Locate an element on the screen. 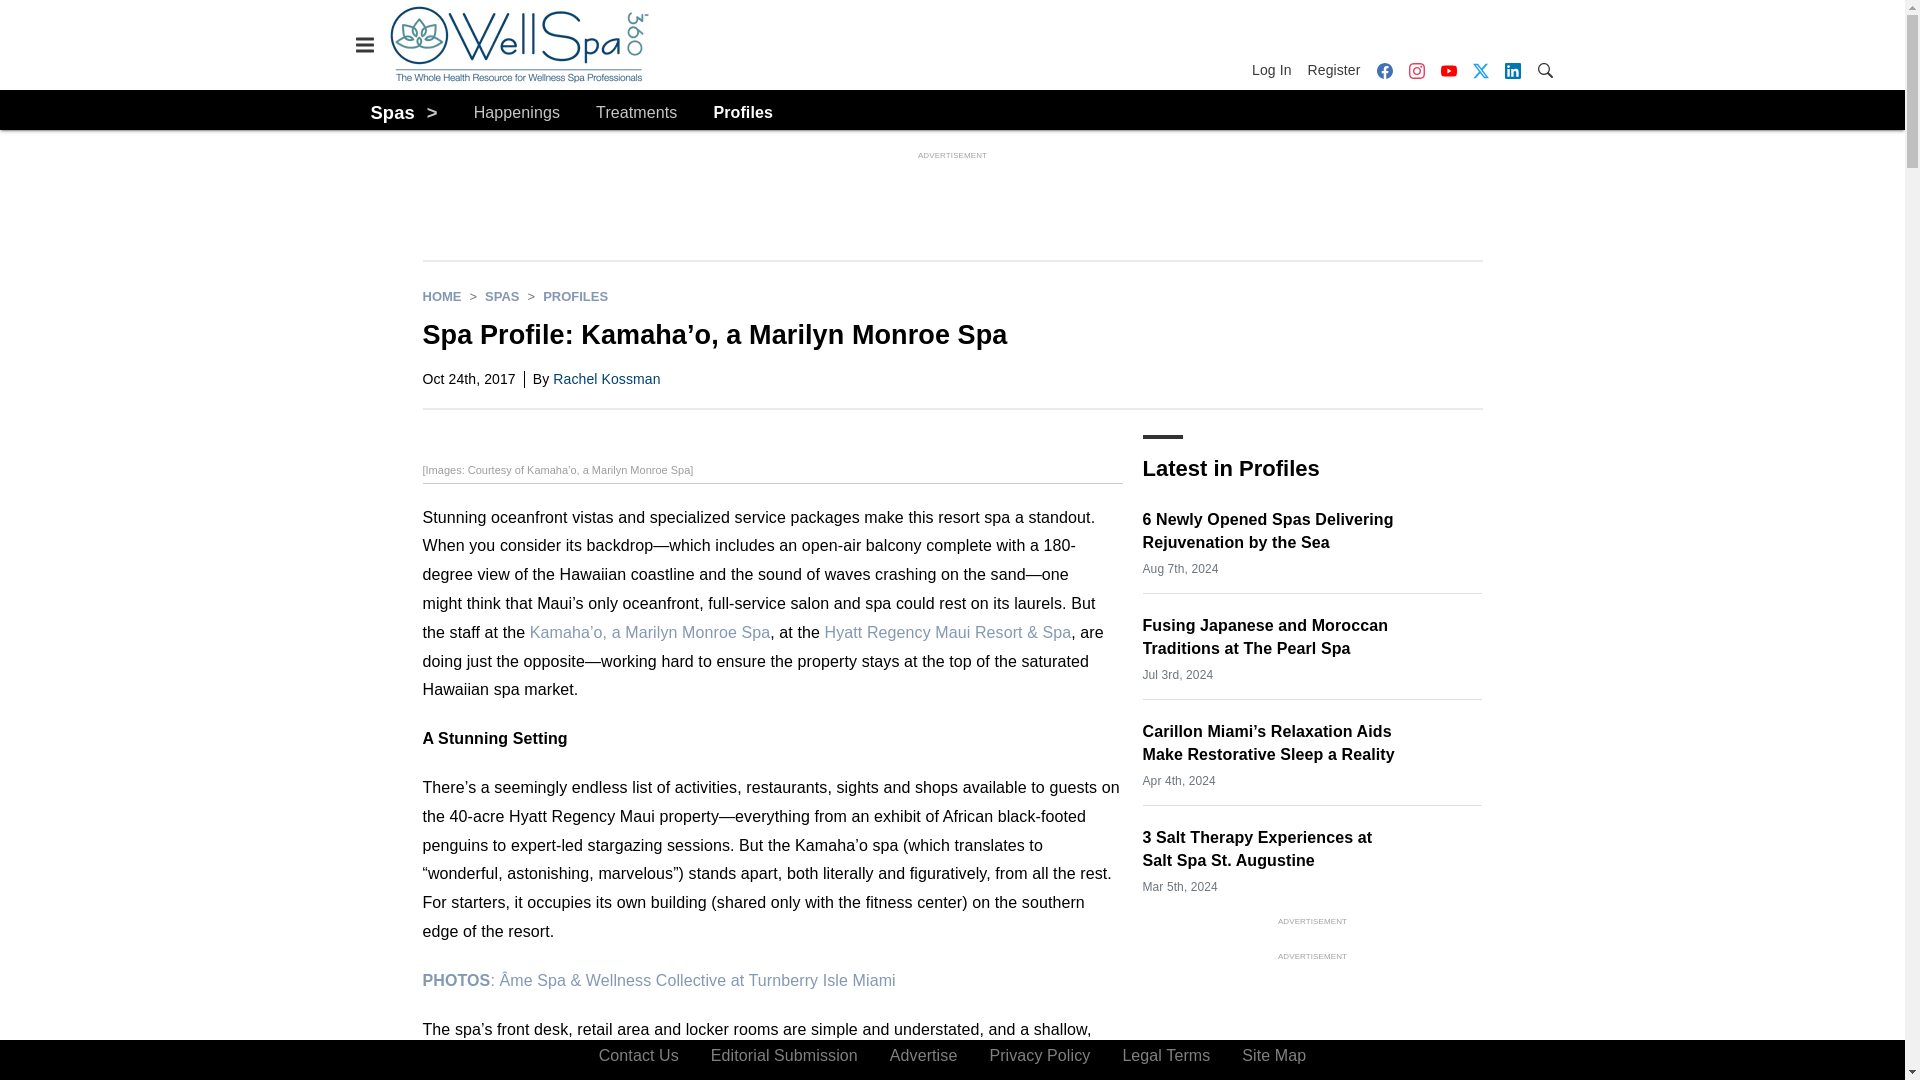 The image size is (1920, 1080). YouTube icon is located at coordinates (1448, 70).